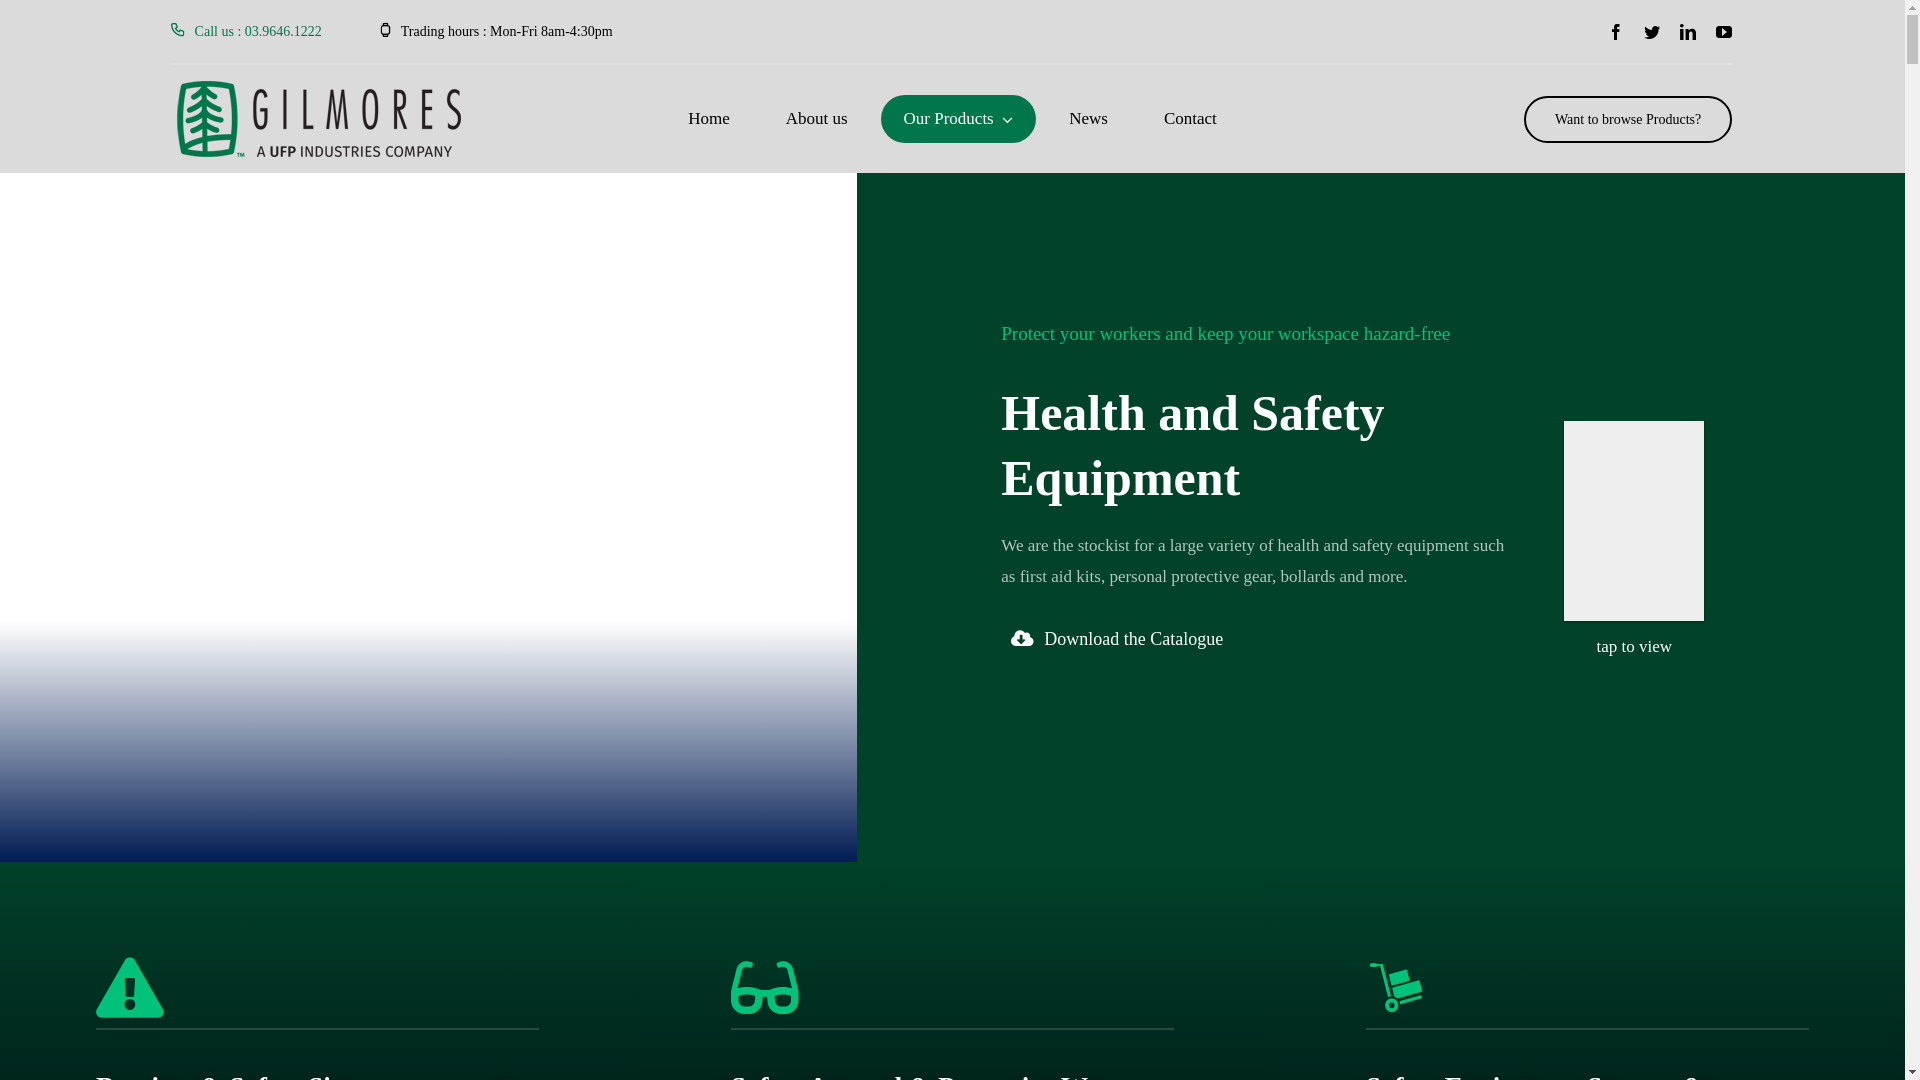  Describe the element at coordinates (817, 120) in the screenshot. I see `About us` at that location.